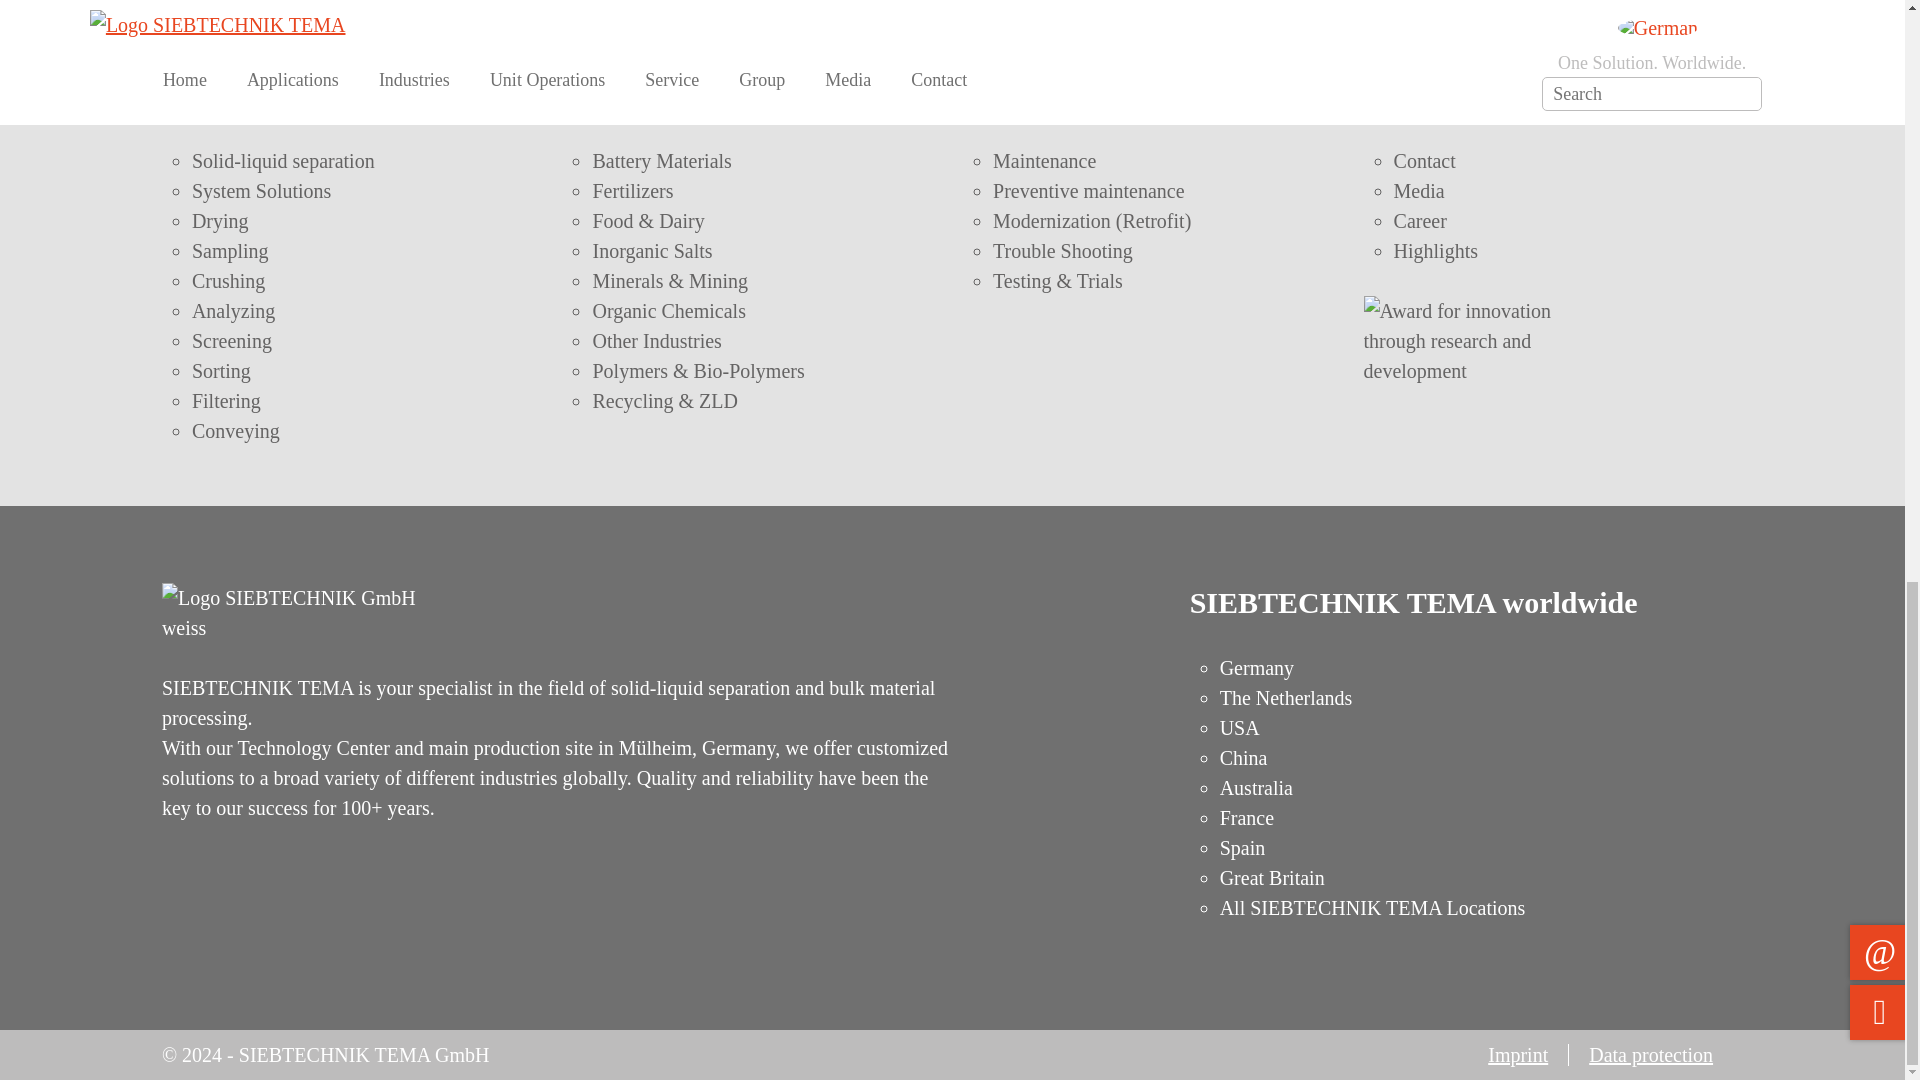  What do you see at coordinates (656, 341) in the screenshot?
I see `Other Industries` at bounding box center [656, 341].